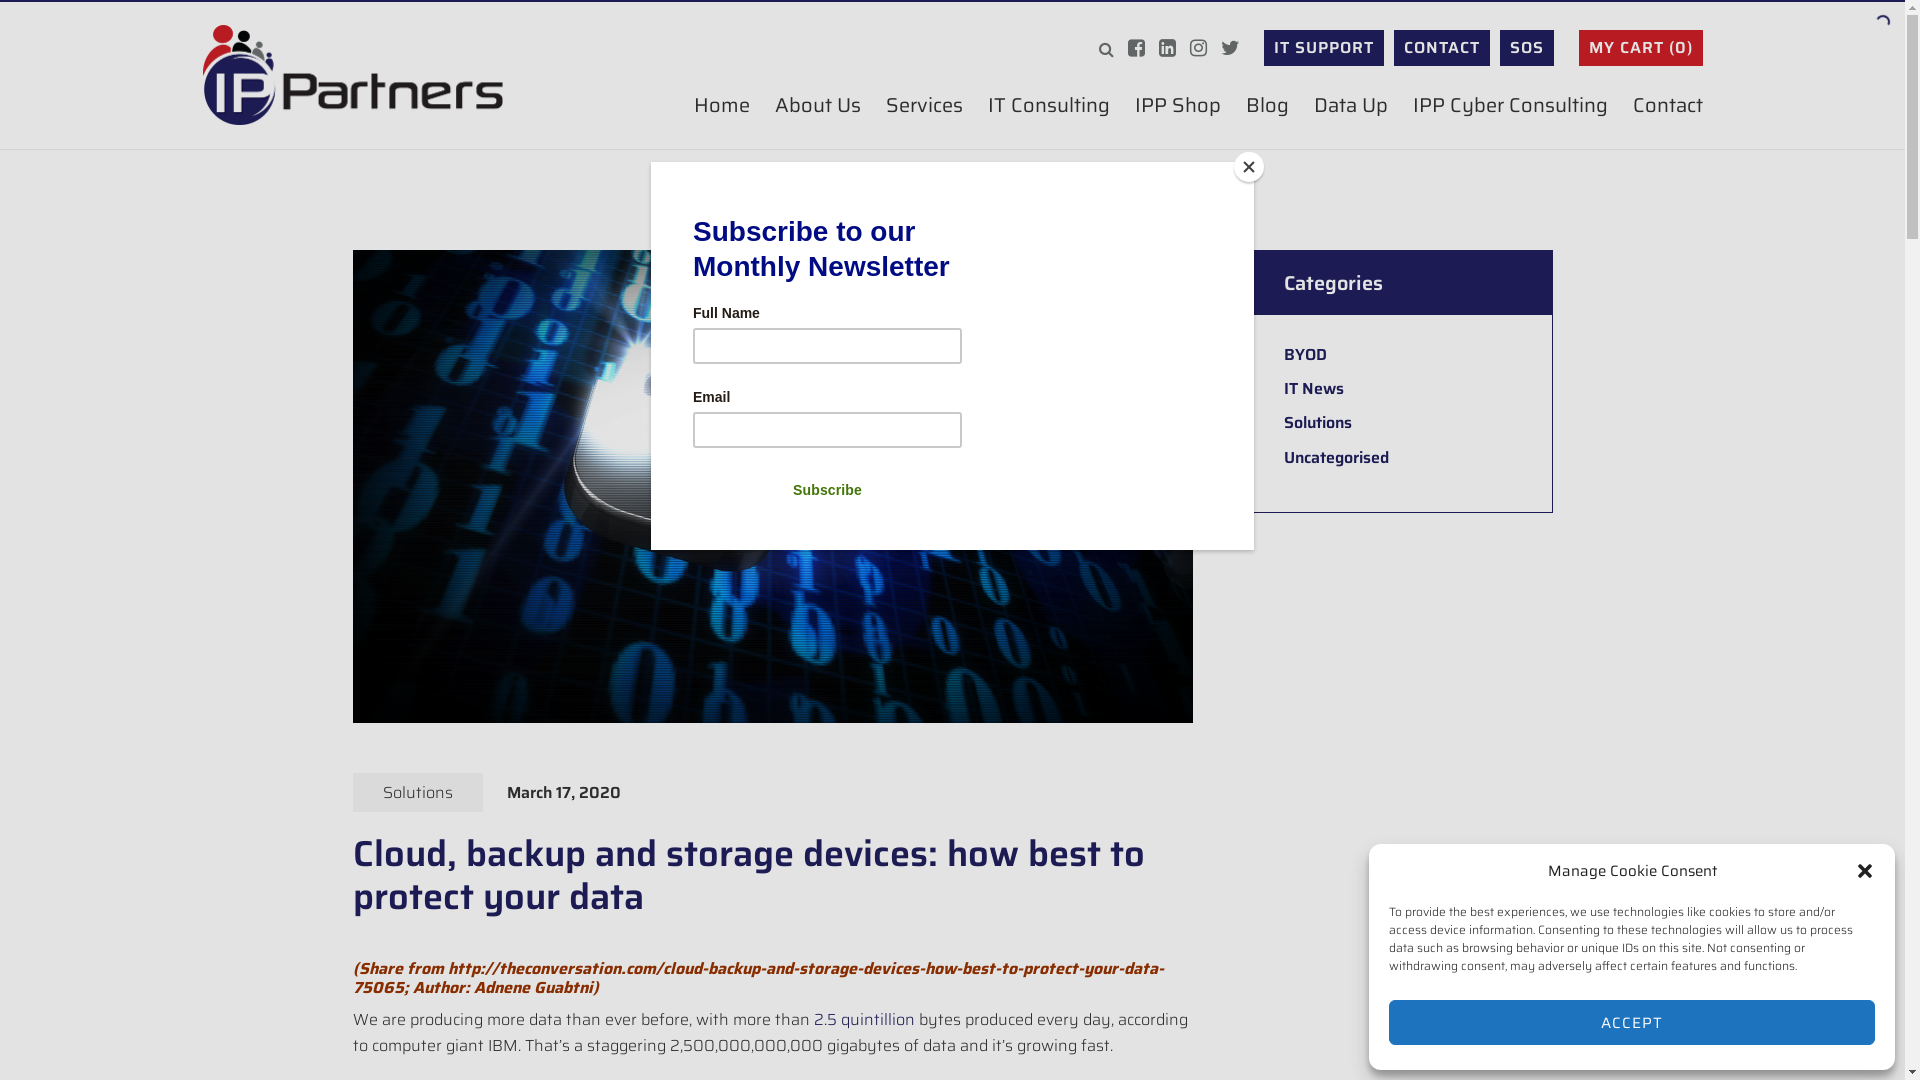  I want to click on About Us, so click(817, 105).